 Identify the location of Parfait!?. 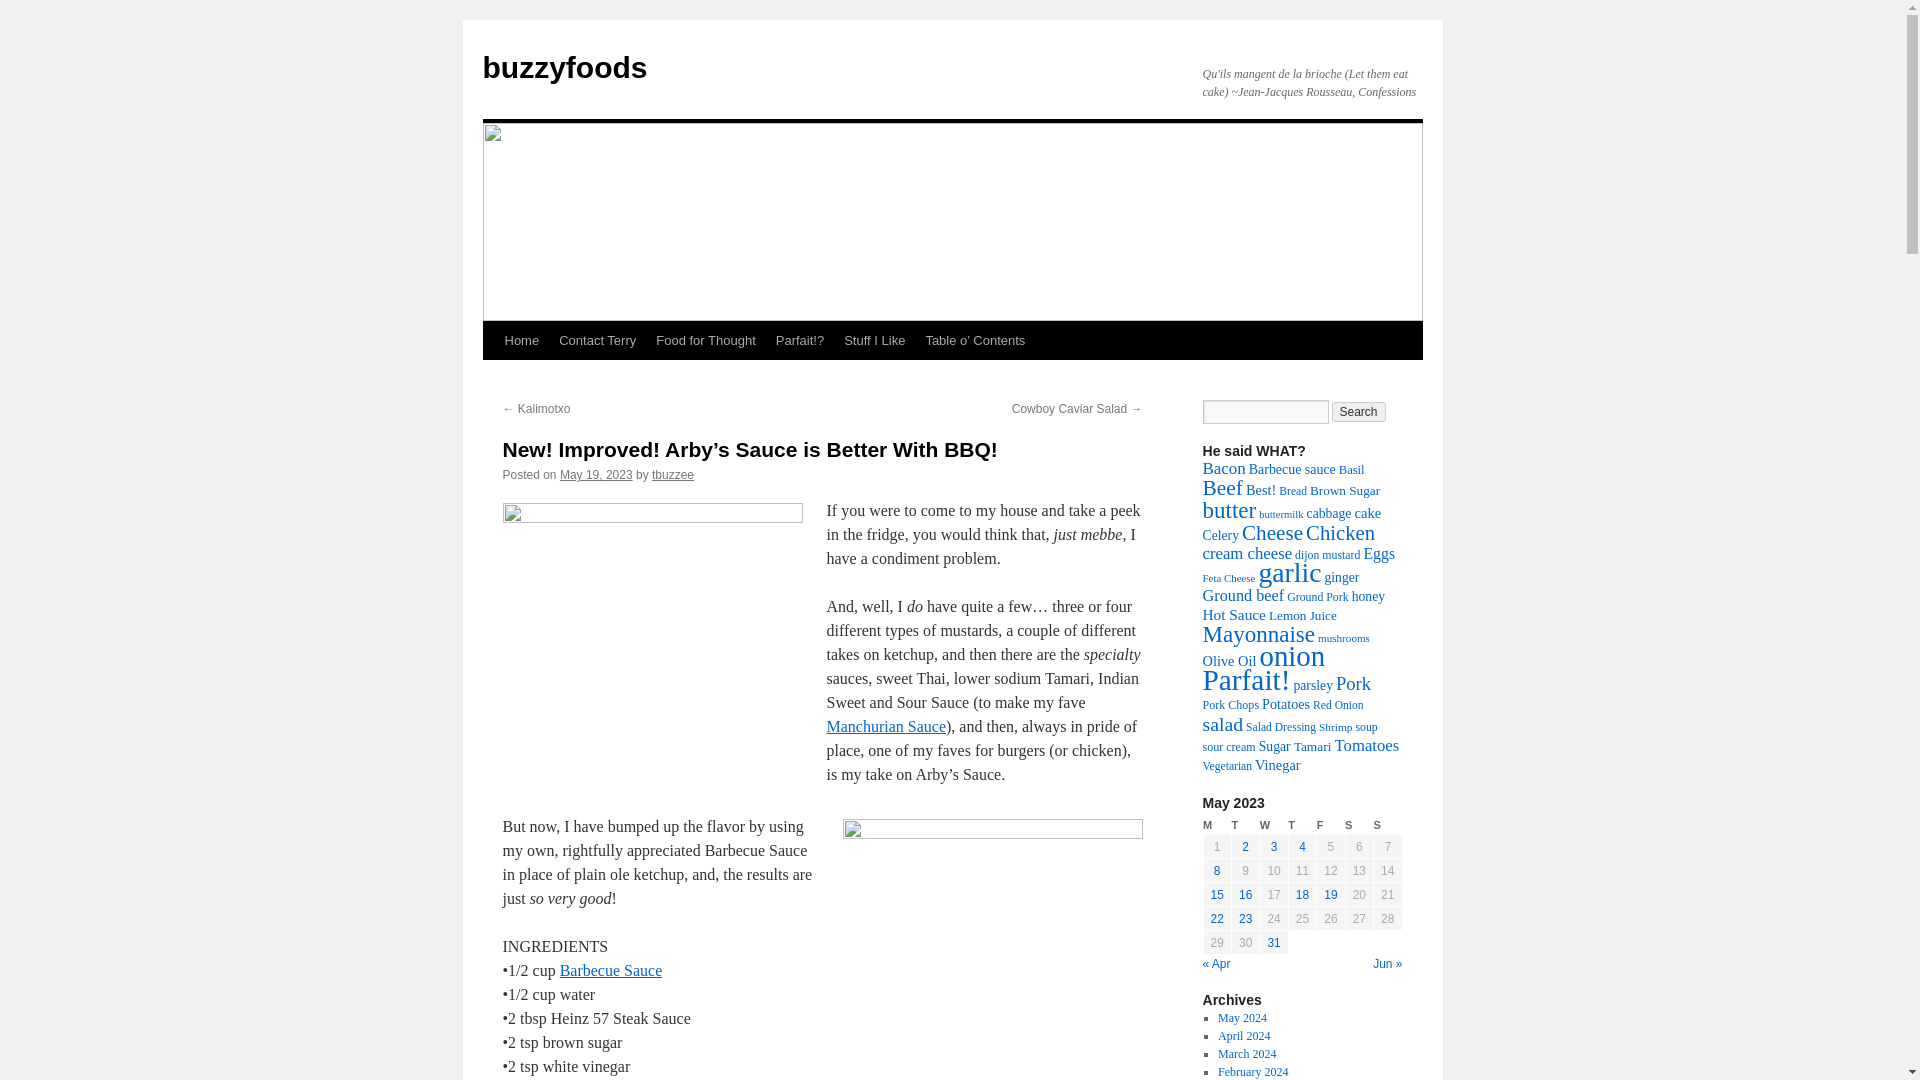
(800, 340).